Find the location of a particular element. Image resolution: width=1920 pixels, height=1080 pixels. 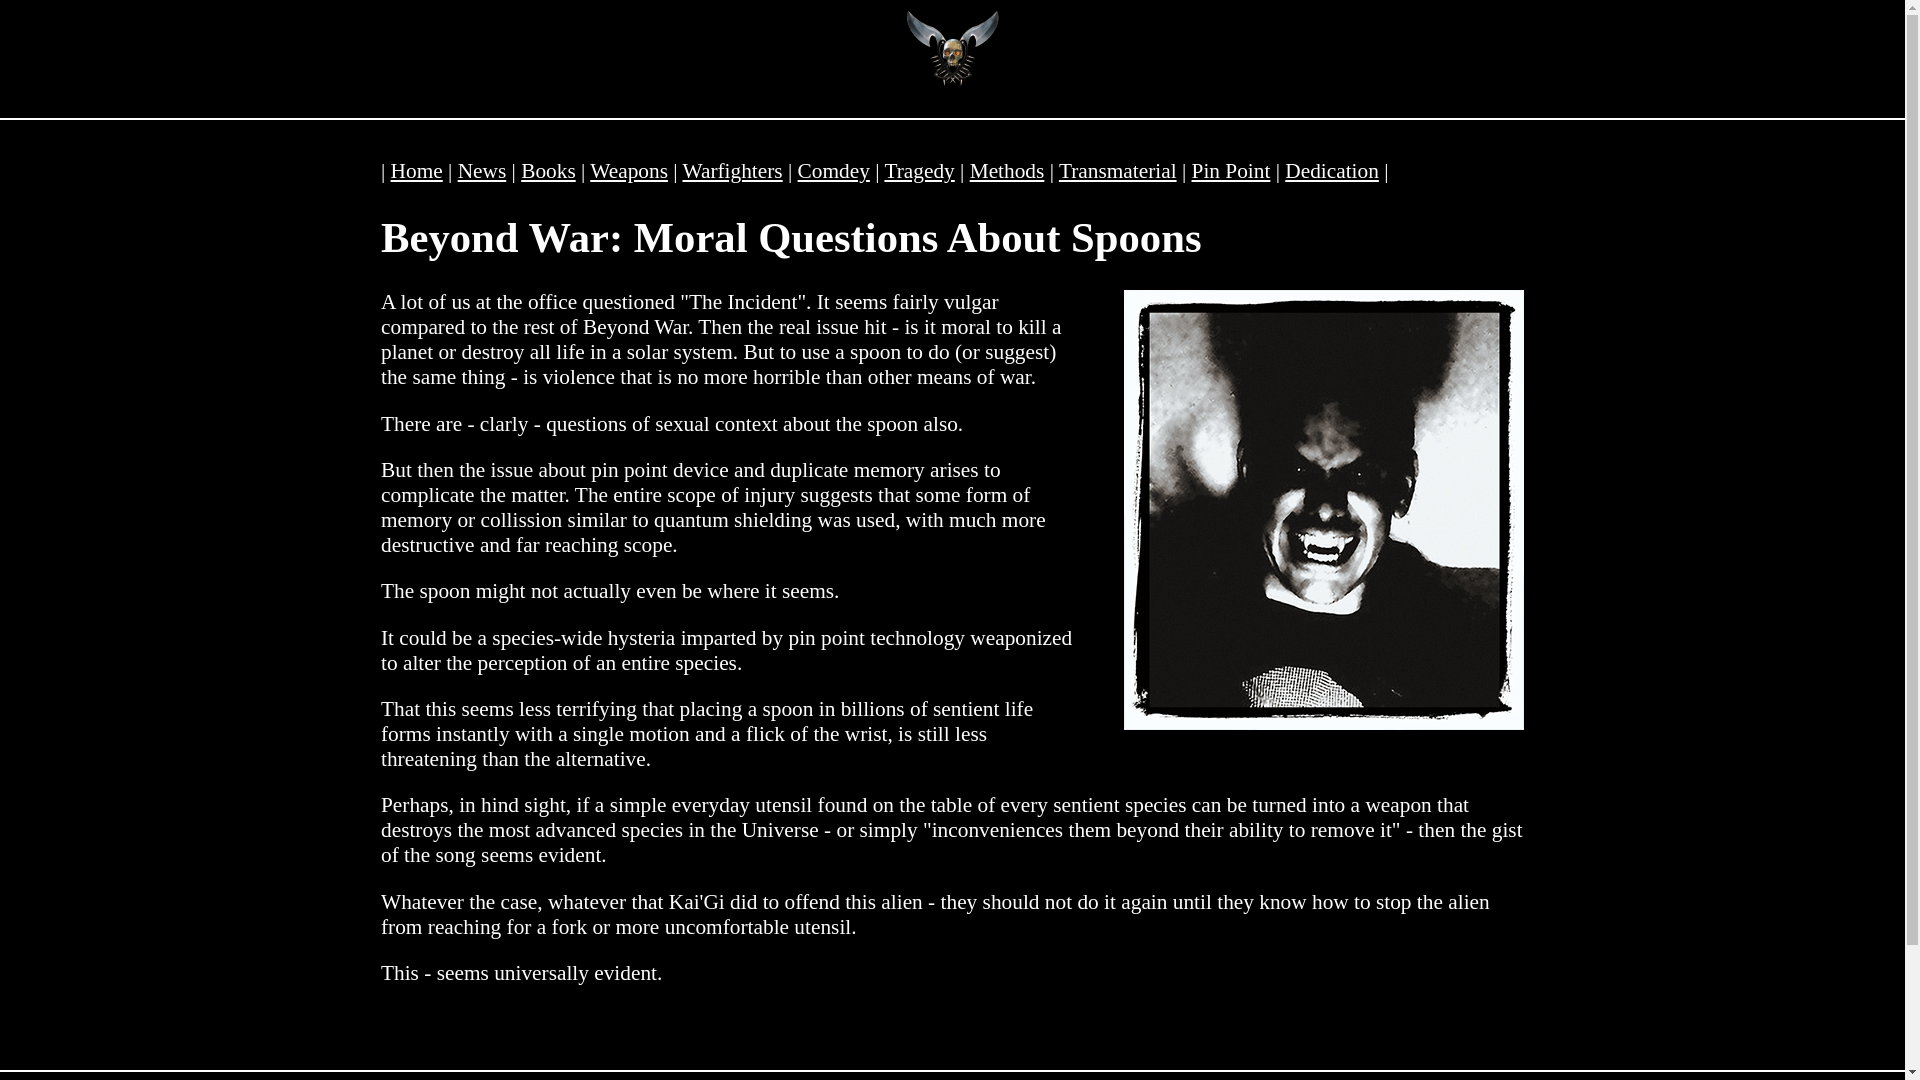

Warfighters is located at coordinates (731, 170).